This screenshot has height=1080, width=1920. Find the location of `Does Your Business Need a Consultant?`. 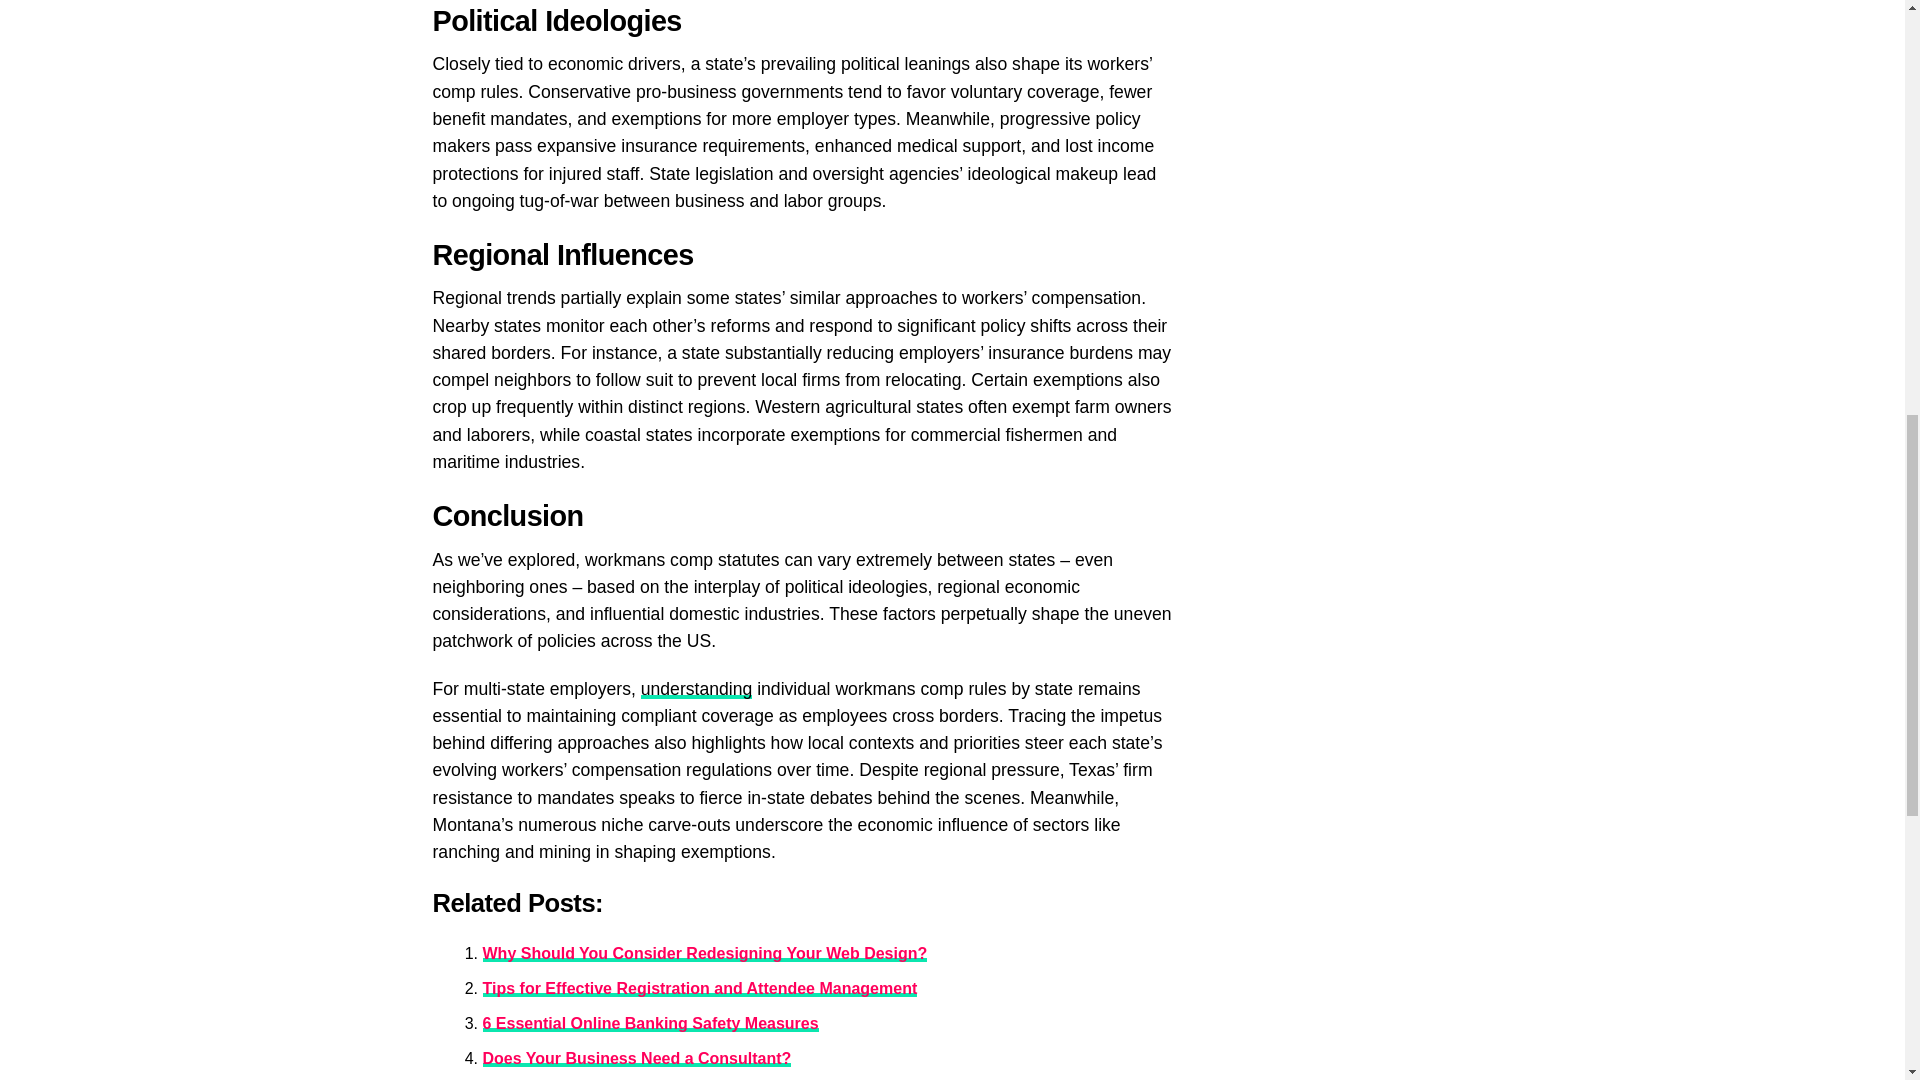

Does Your Business Need a Consultant? is located at coordinates (636, 1058).